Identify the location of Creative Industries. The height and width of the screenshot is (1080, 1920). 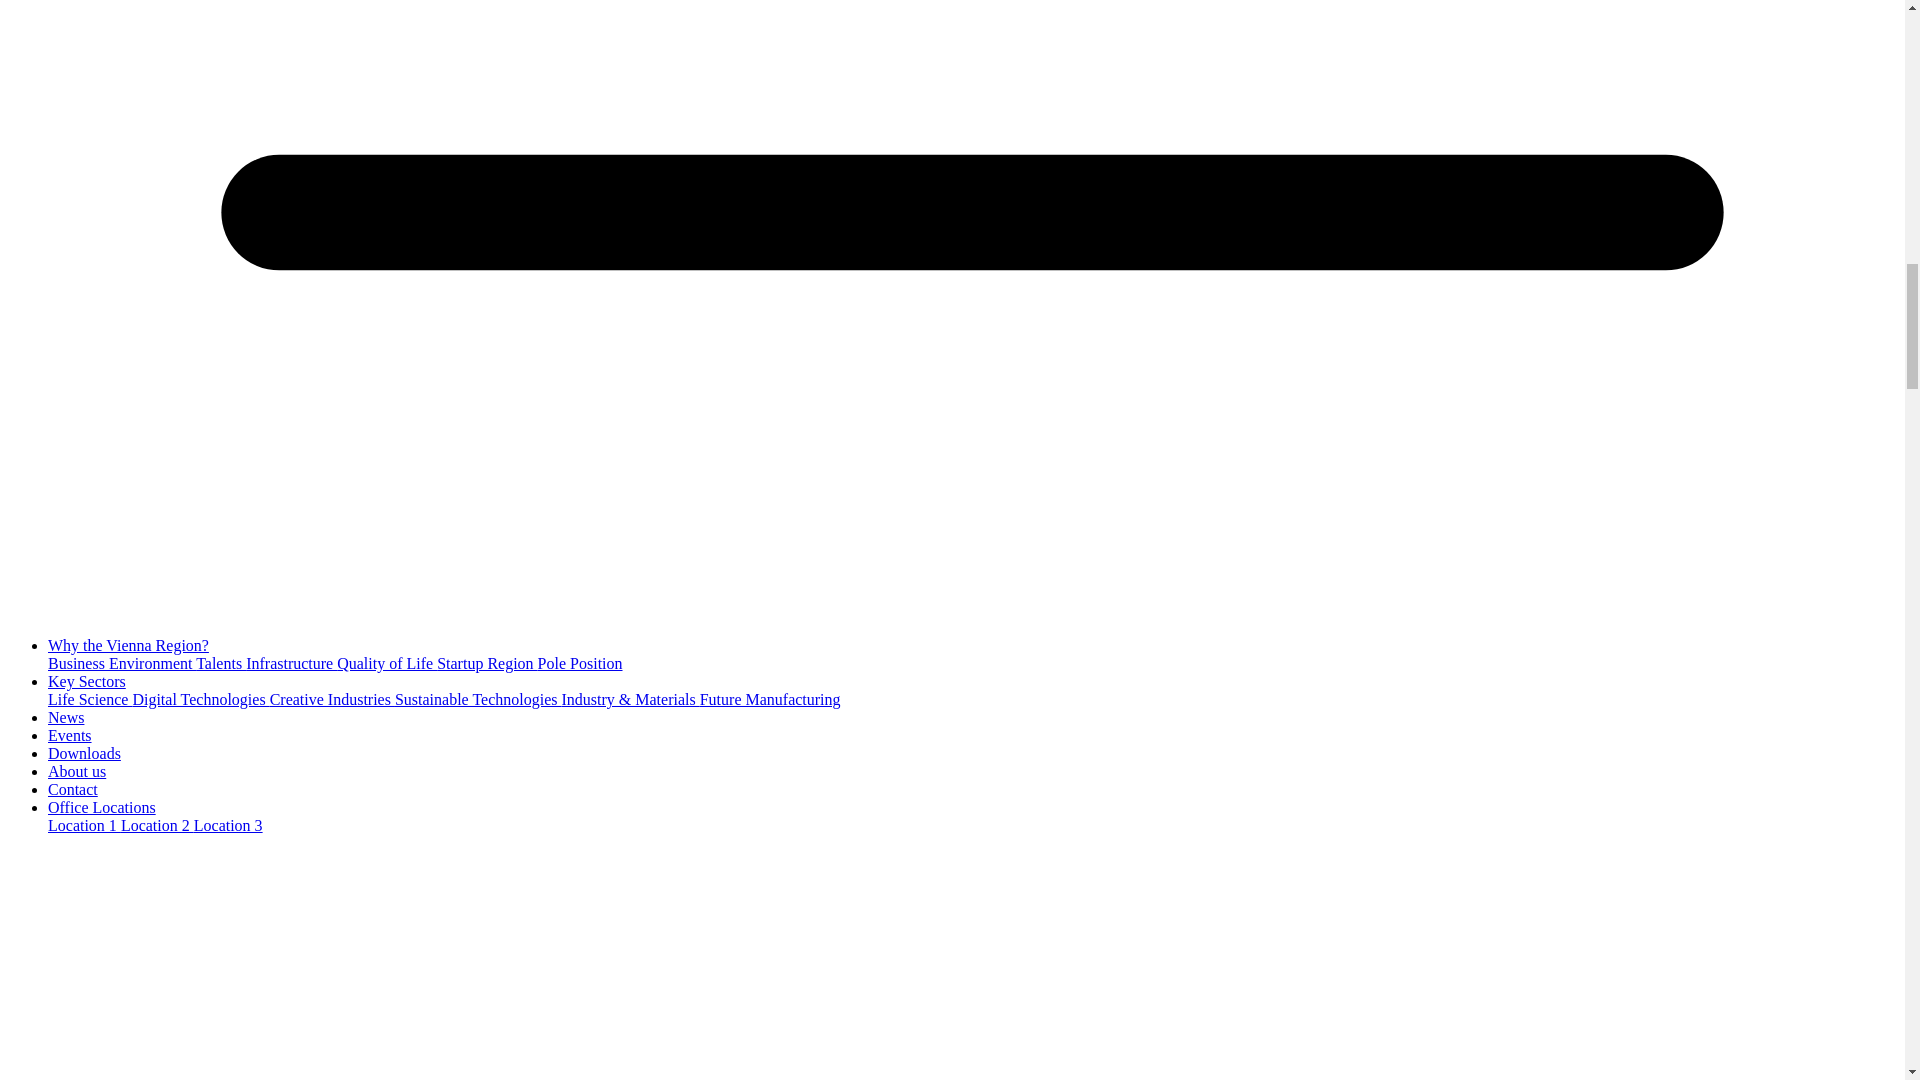
(332, 700).